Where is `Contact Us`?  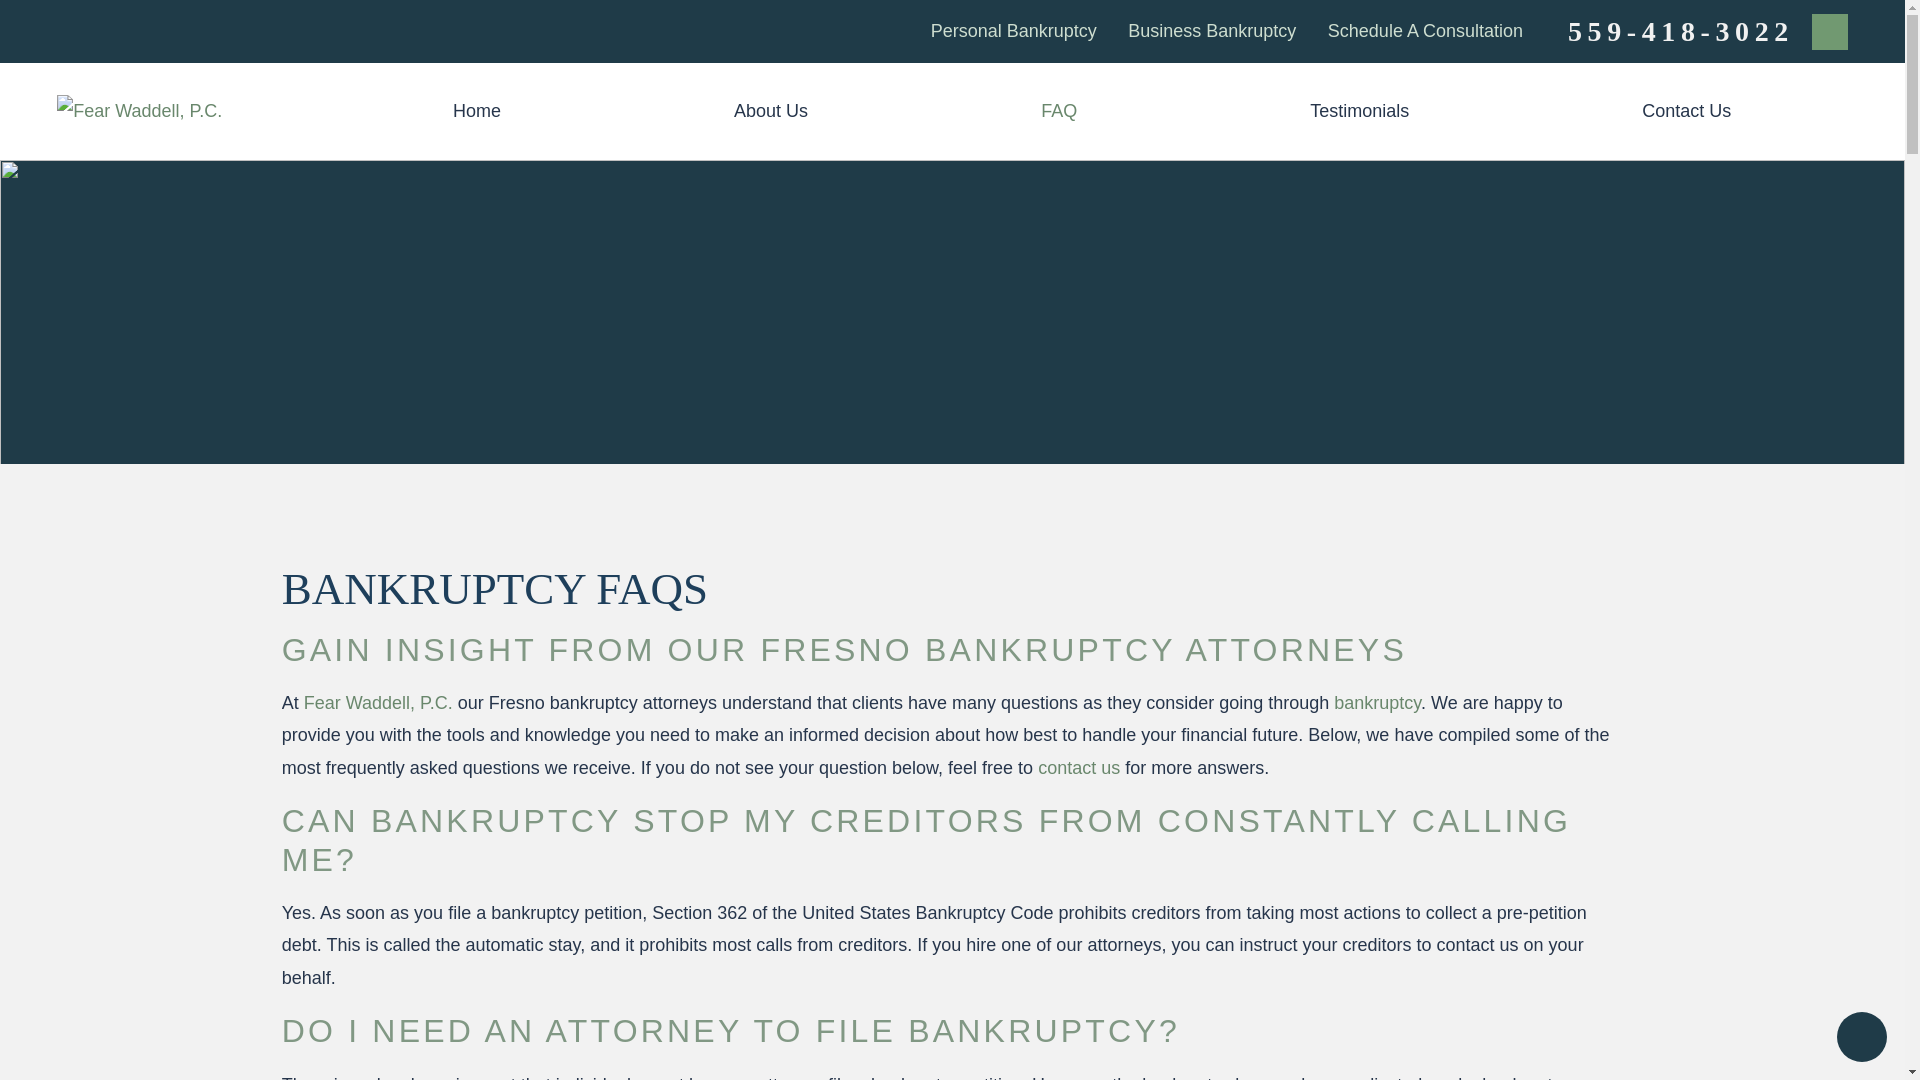 Contact Us is located at coordinates (1686, 110).